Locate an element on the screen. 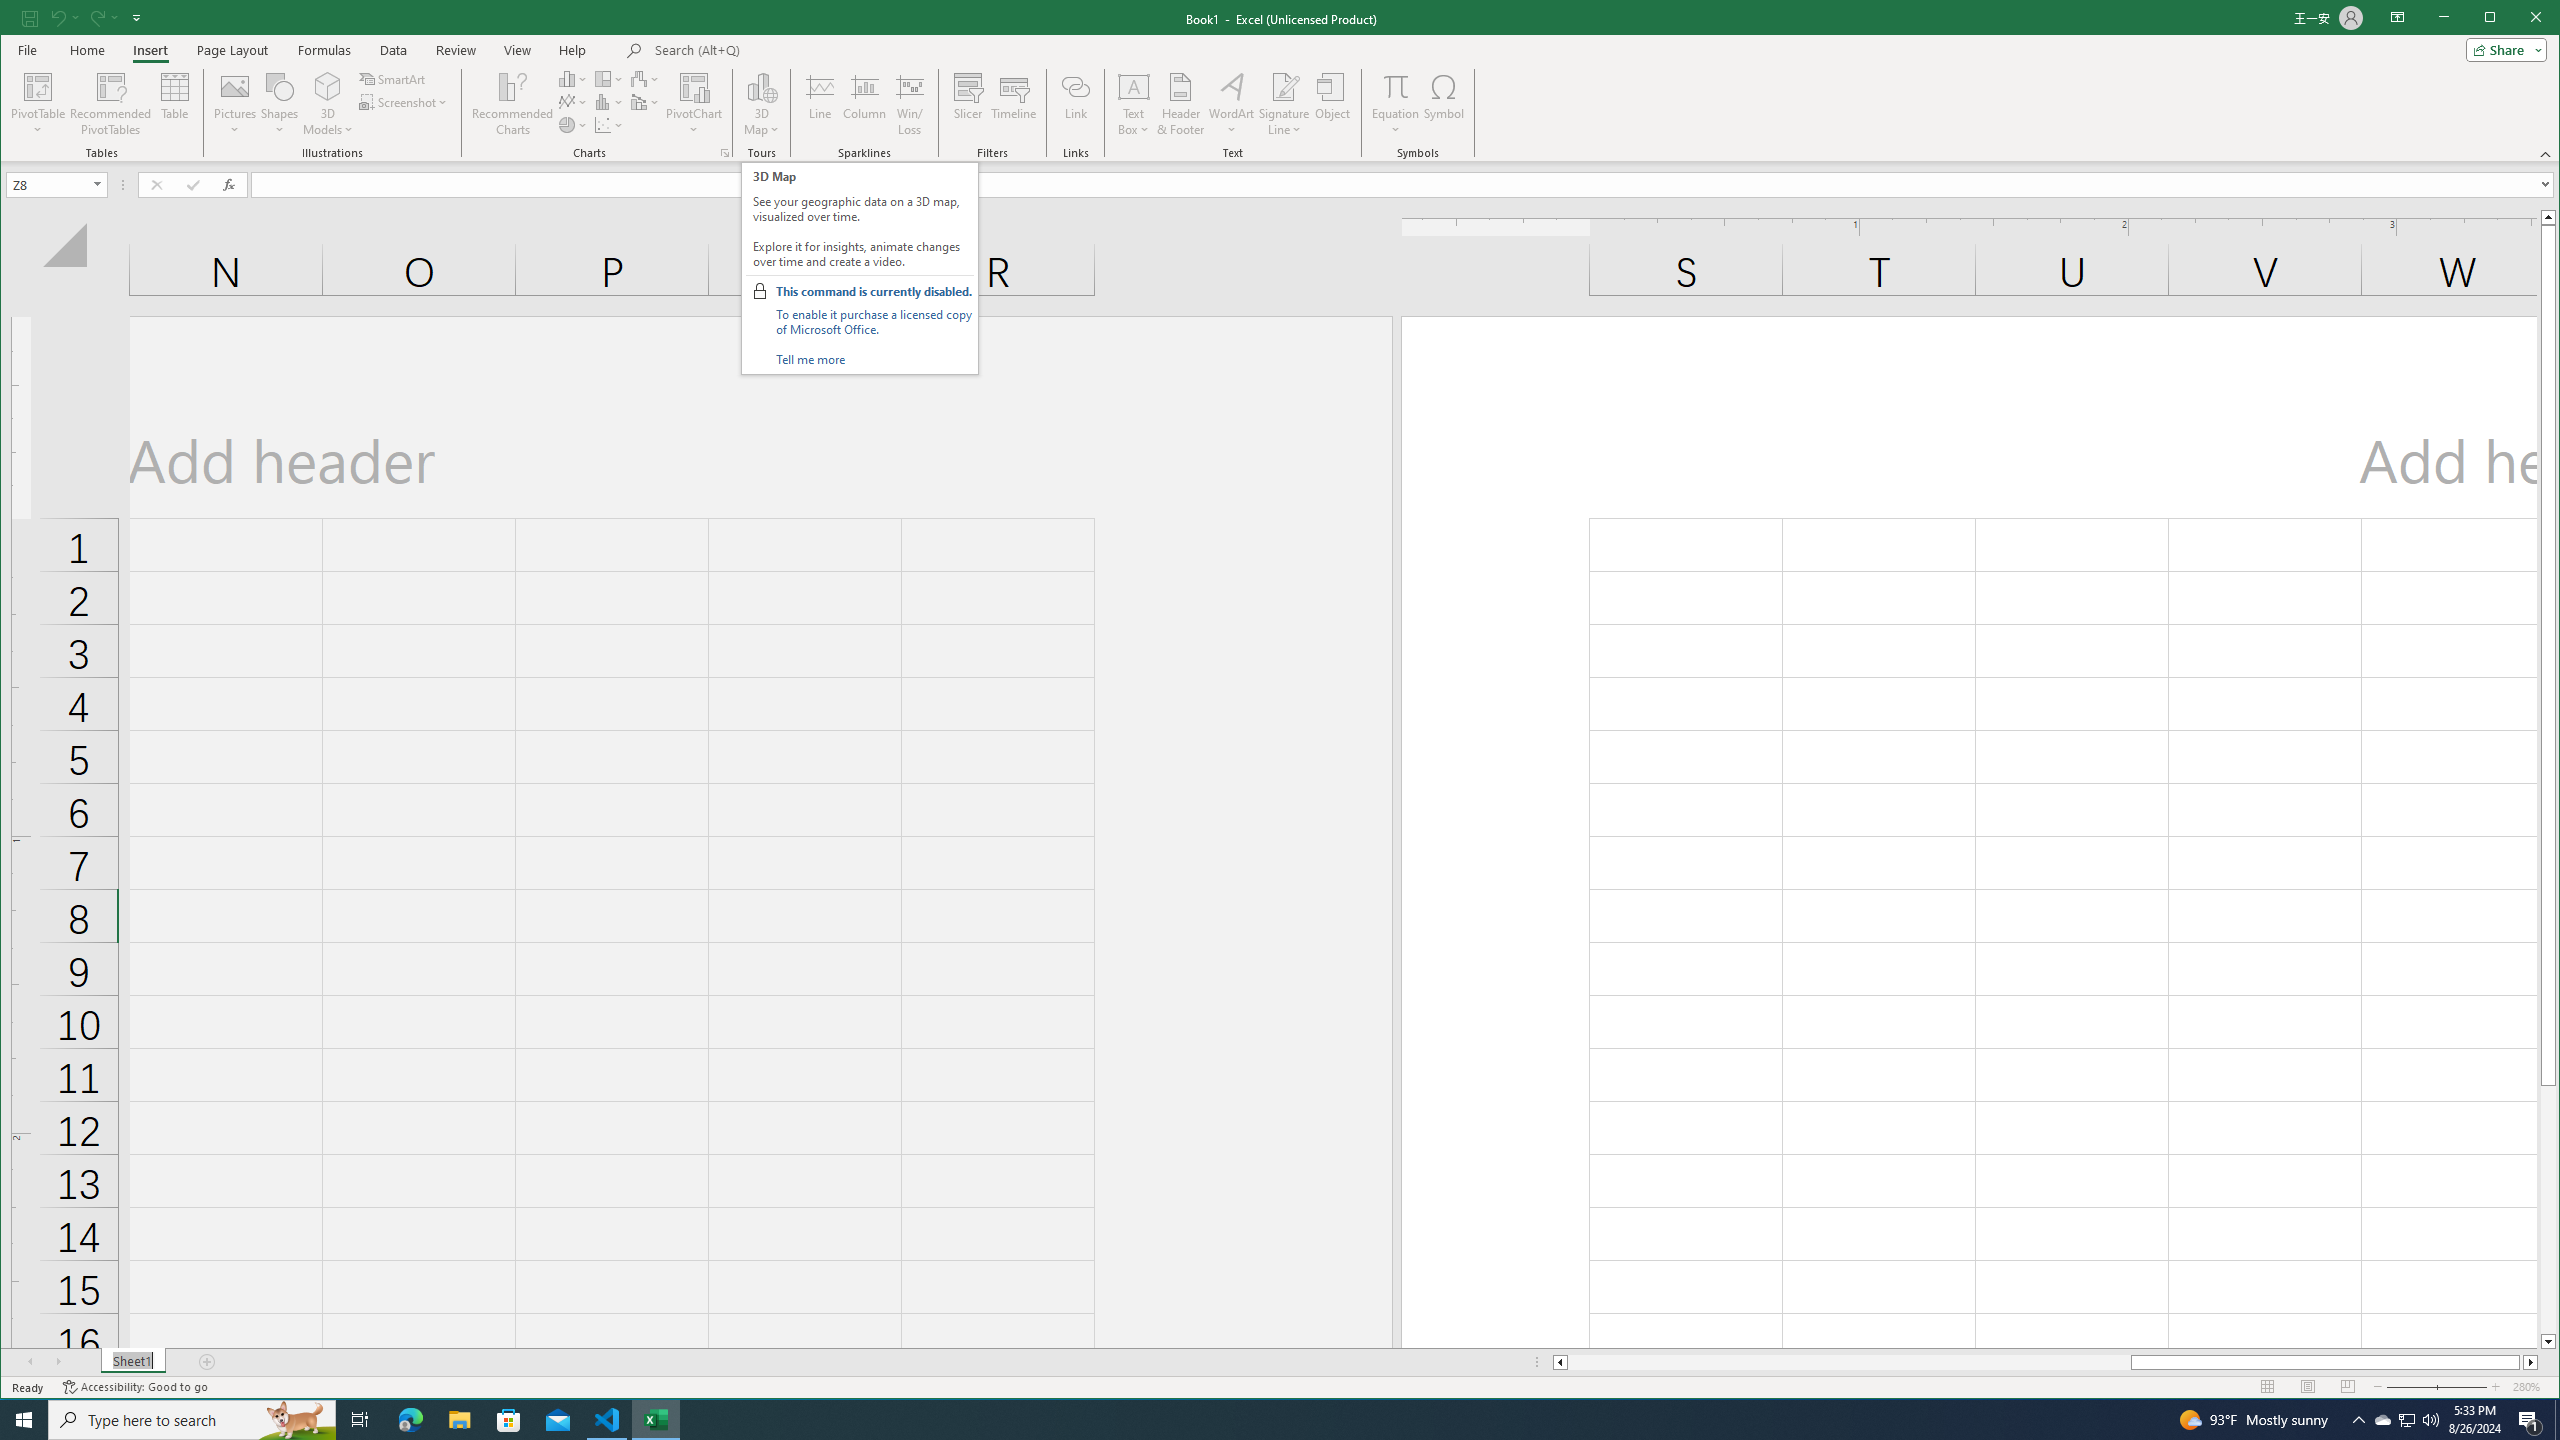  File Explorer is located at coordinates (459, 1420).